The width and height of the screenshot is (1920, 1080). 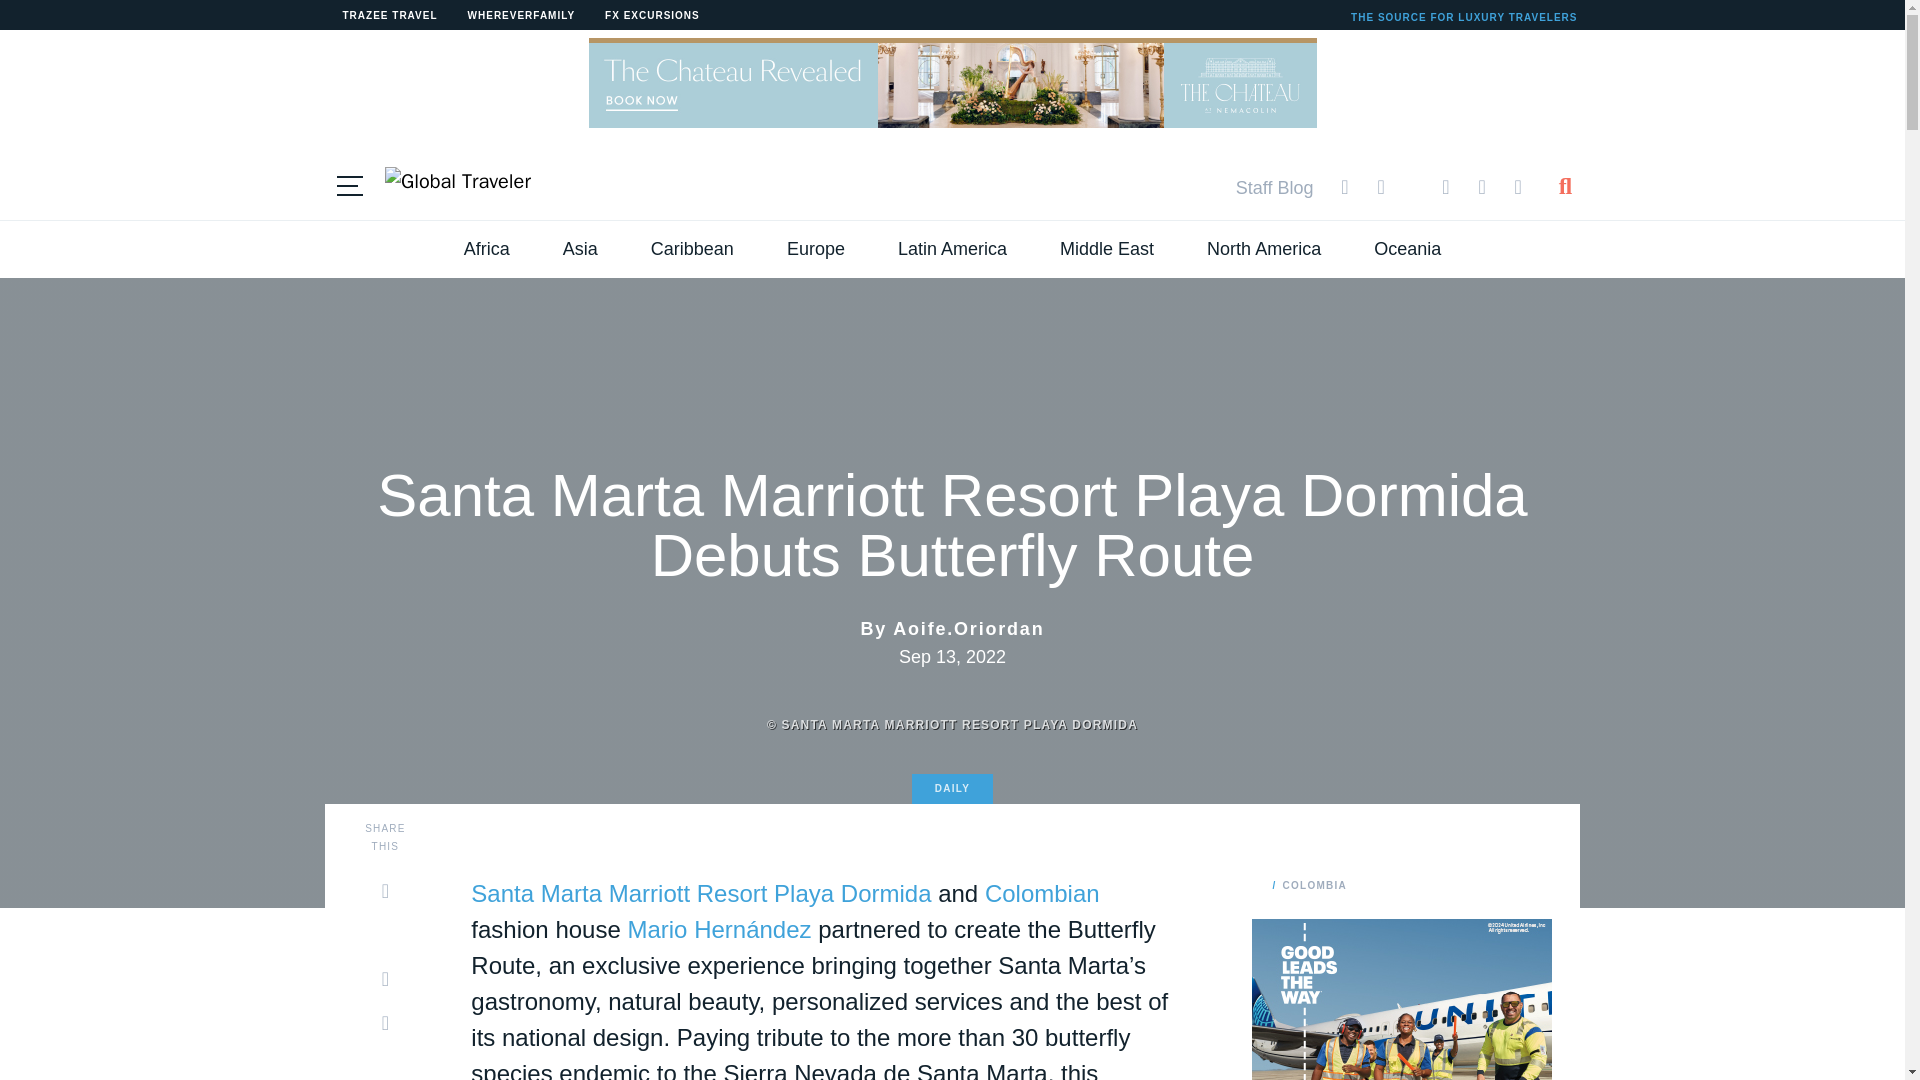 I want to click on TRAZEE TRAVEL, so click(x=390, y=16).